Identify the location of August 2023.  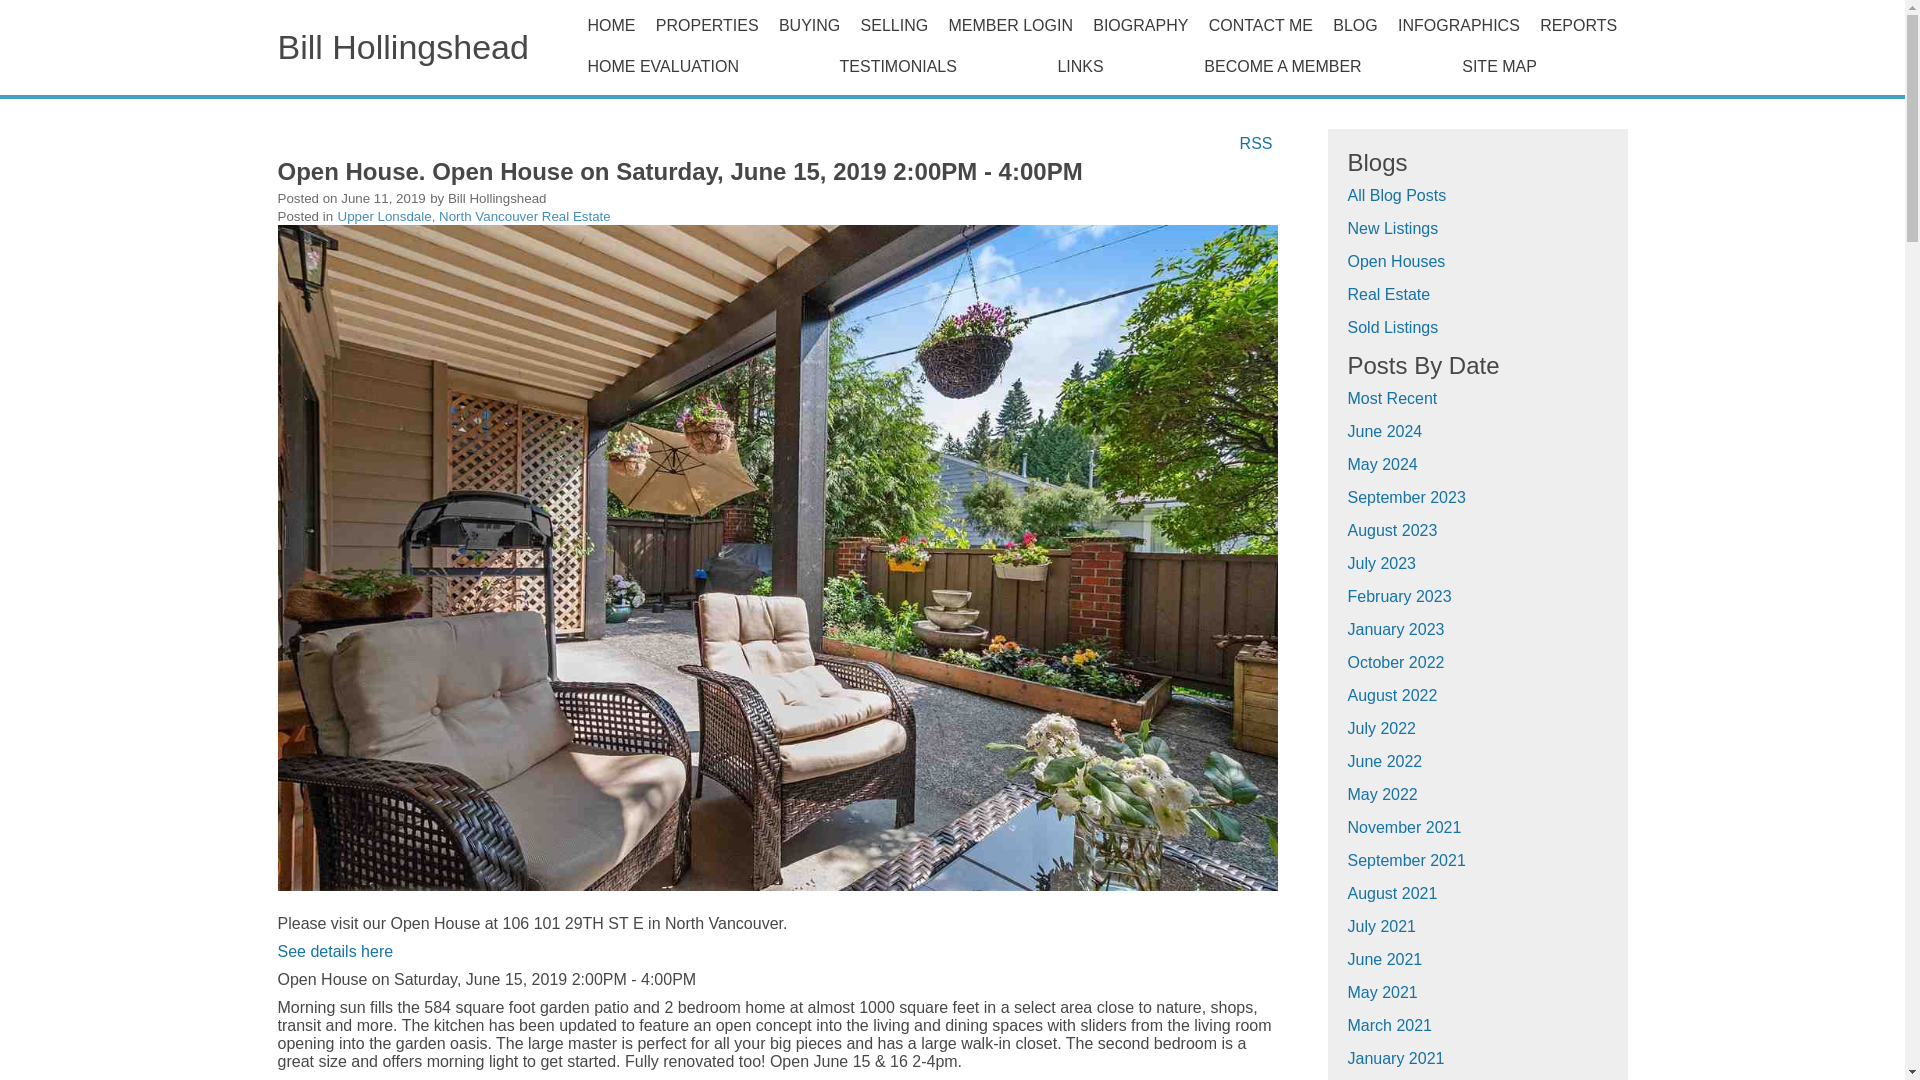
(1392, 530).